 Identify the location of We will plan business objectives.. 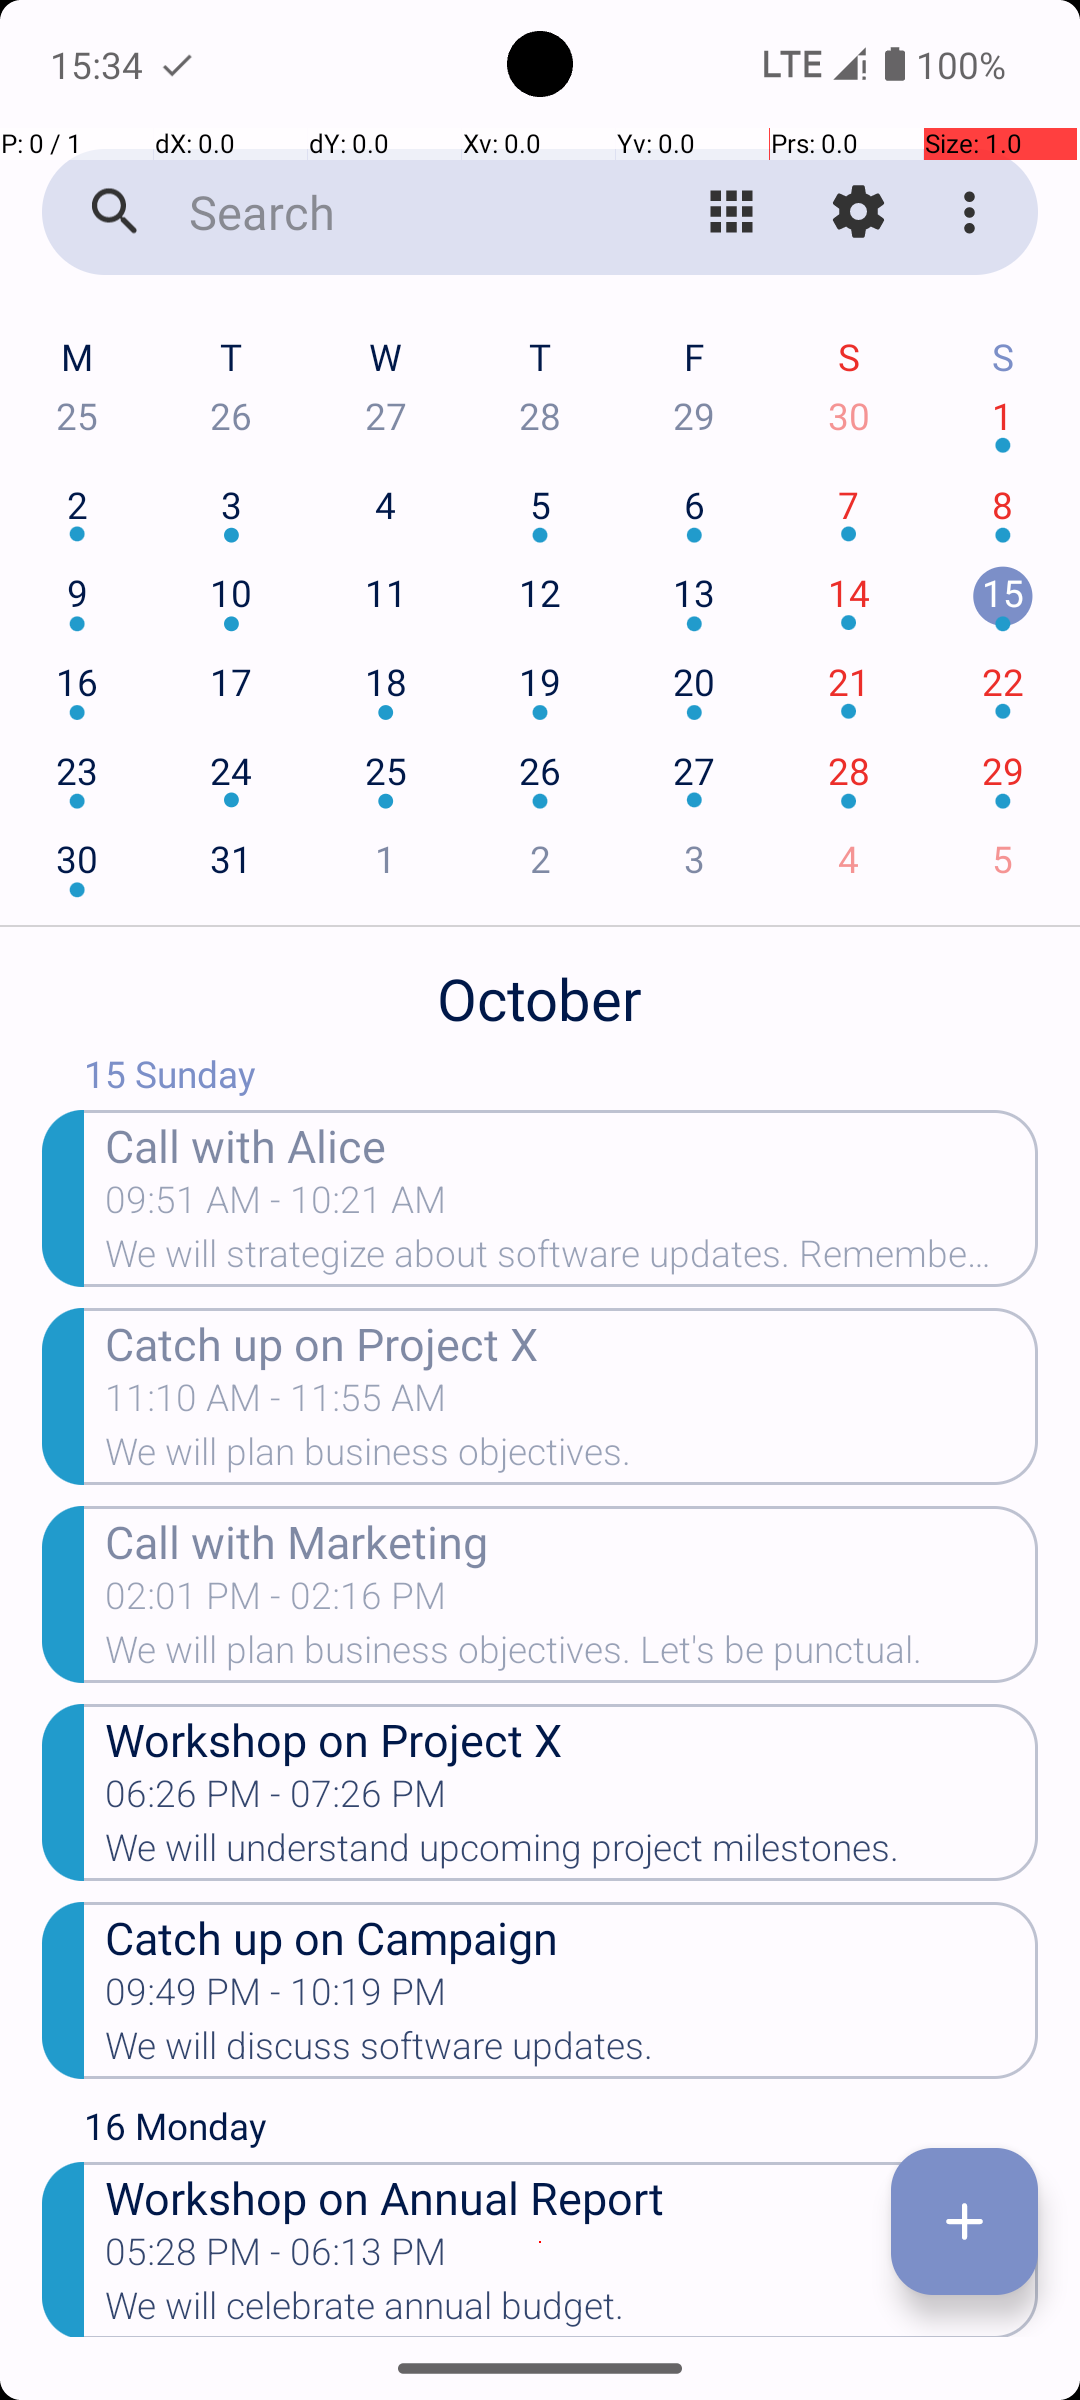
(572, 1458).